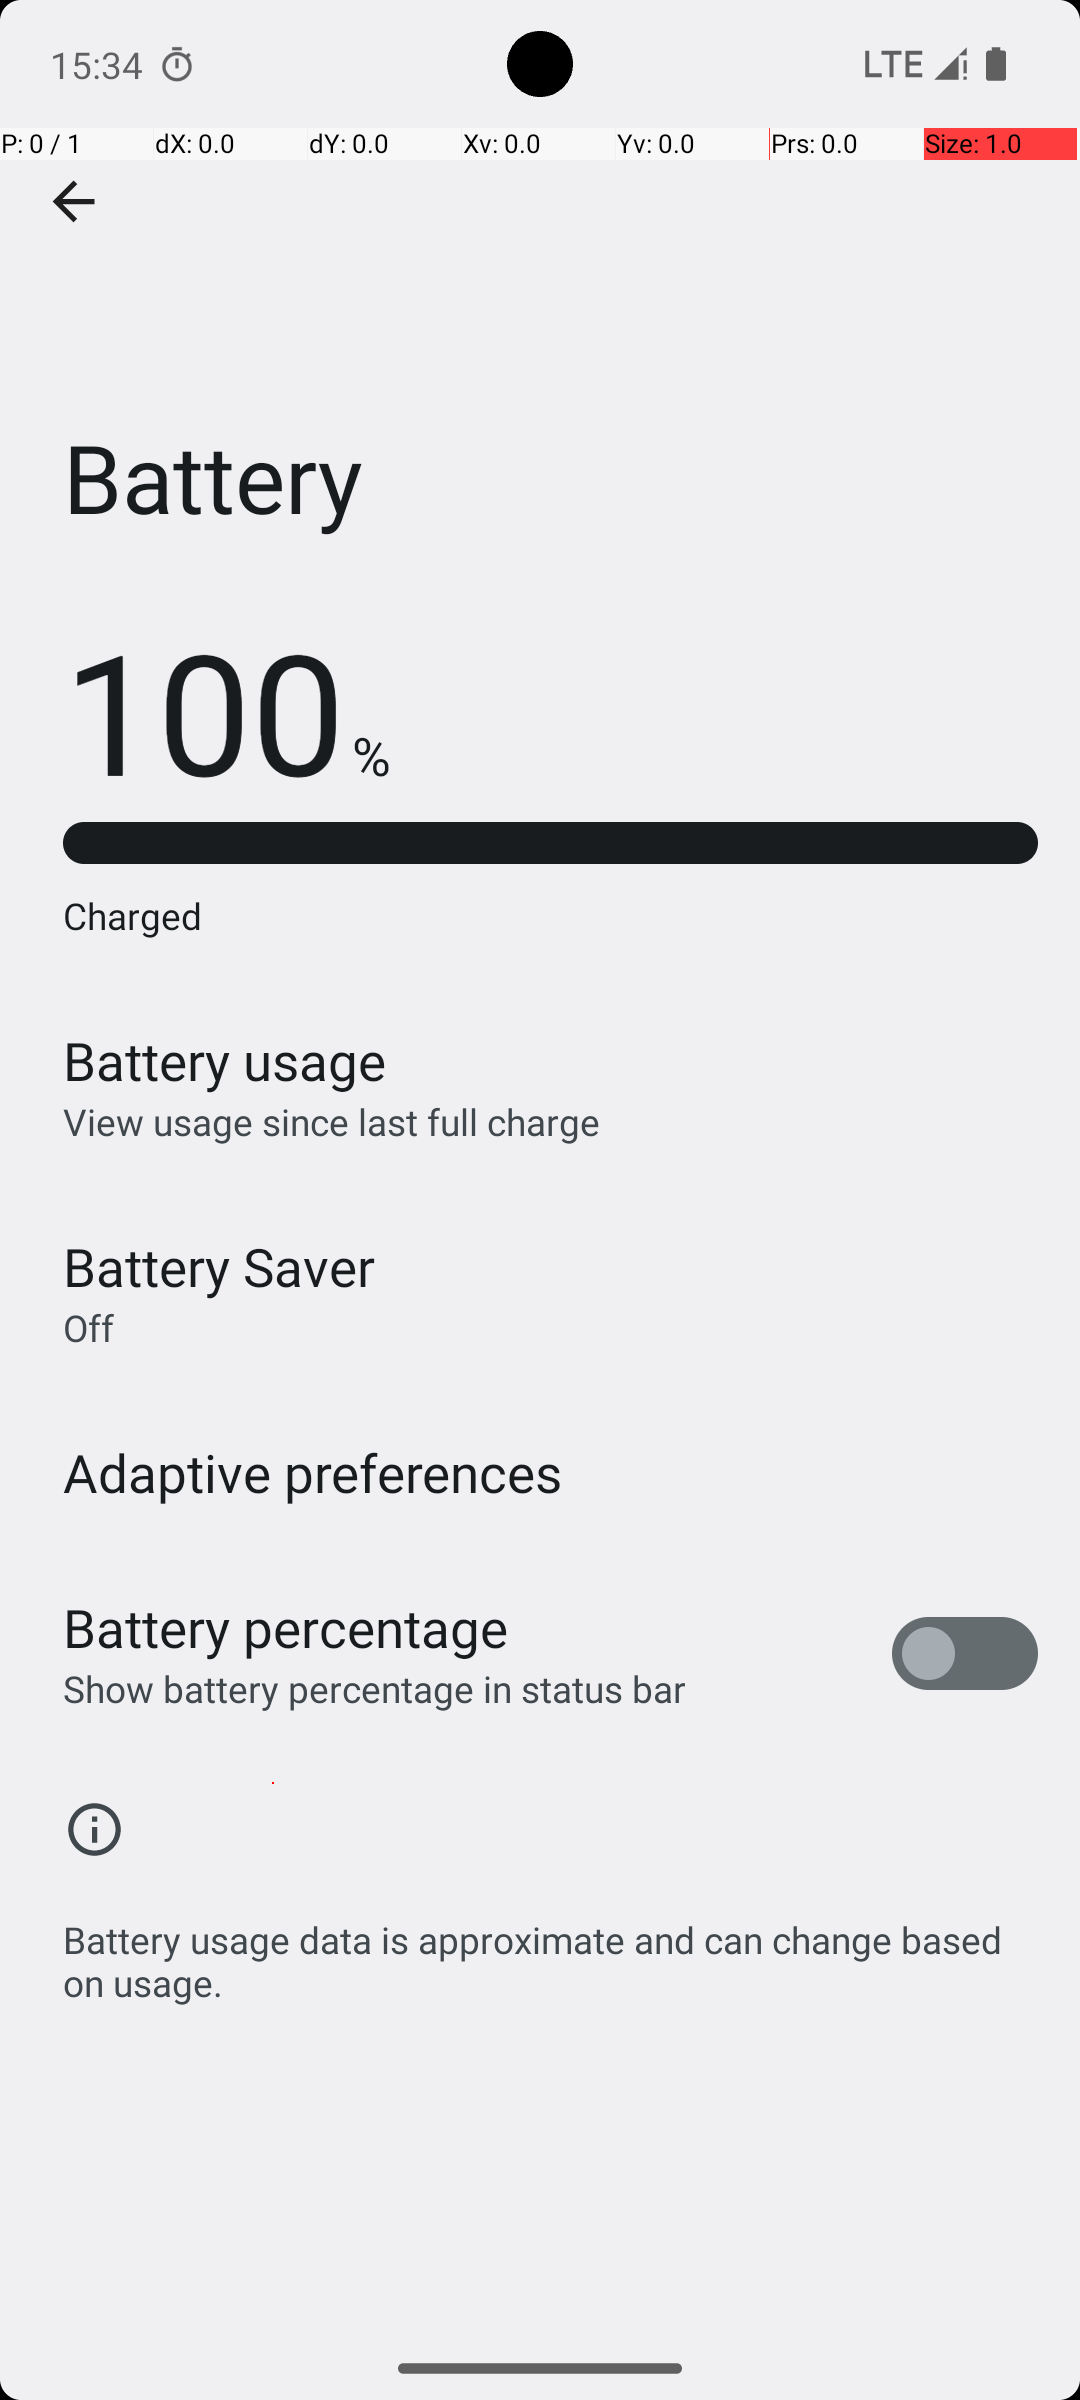 The width and height of the screenshot is (1080, 2400). What do you see at coordinates (550, 916) in the screenshot?
I see `Charged` at bounding box center [550, 916].